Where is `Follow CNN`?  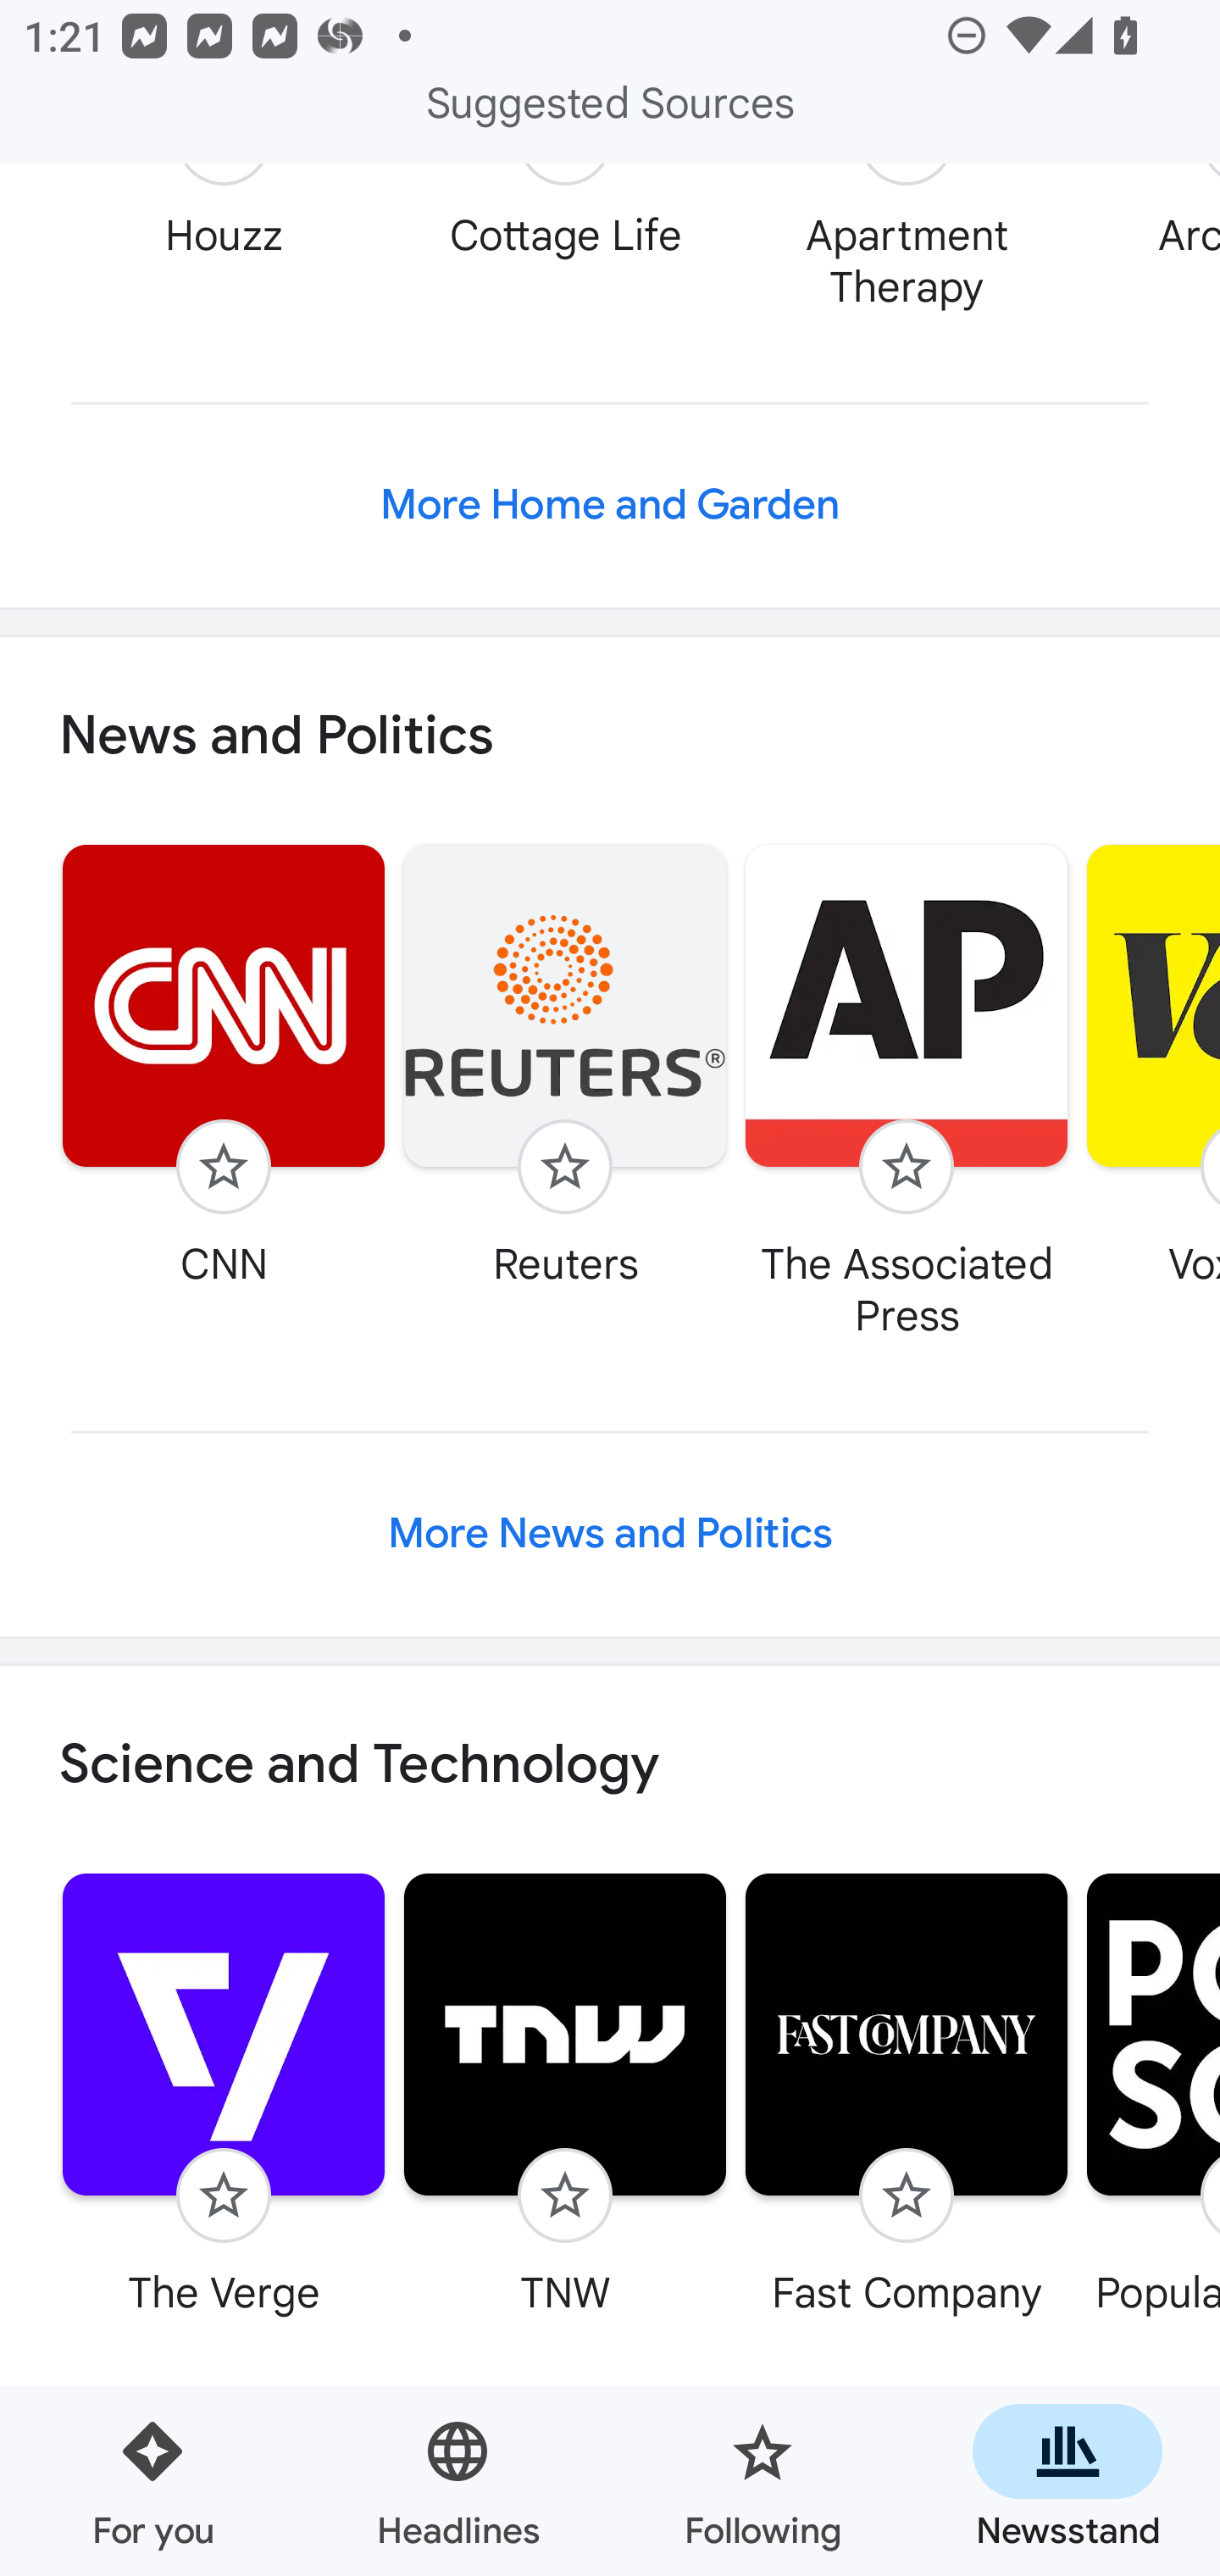
Follow CNN is located at coordinates (224, 1064).